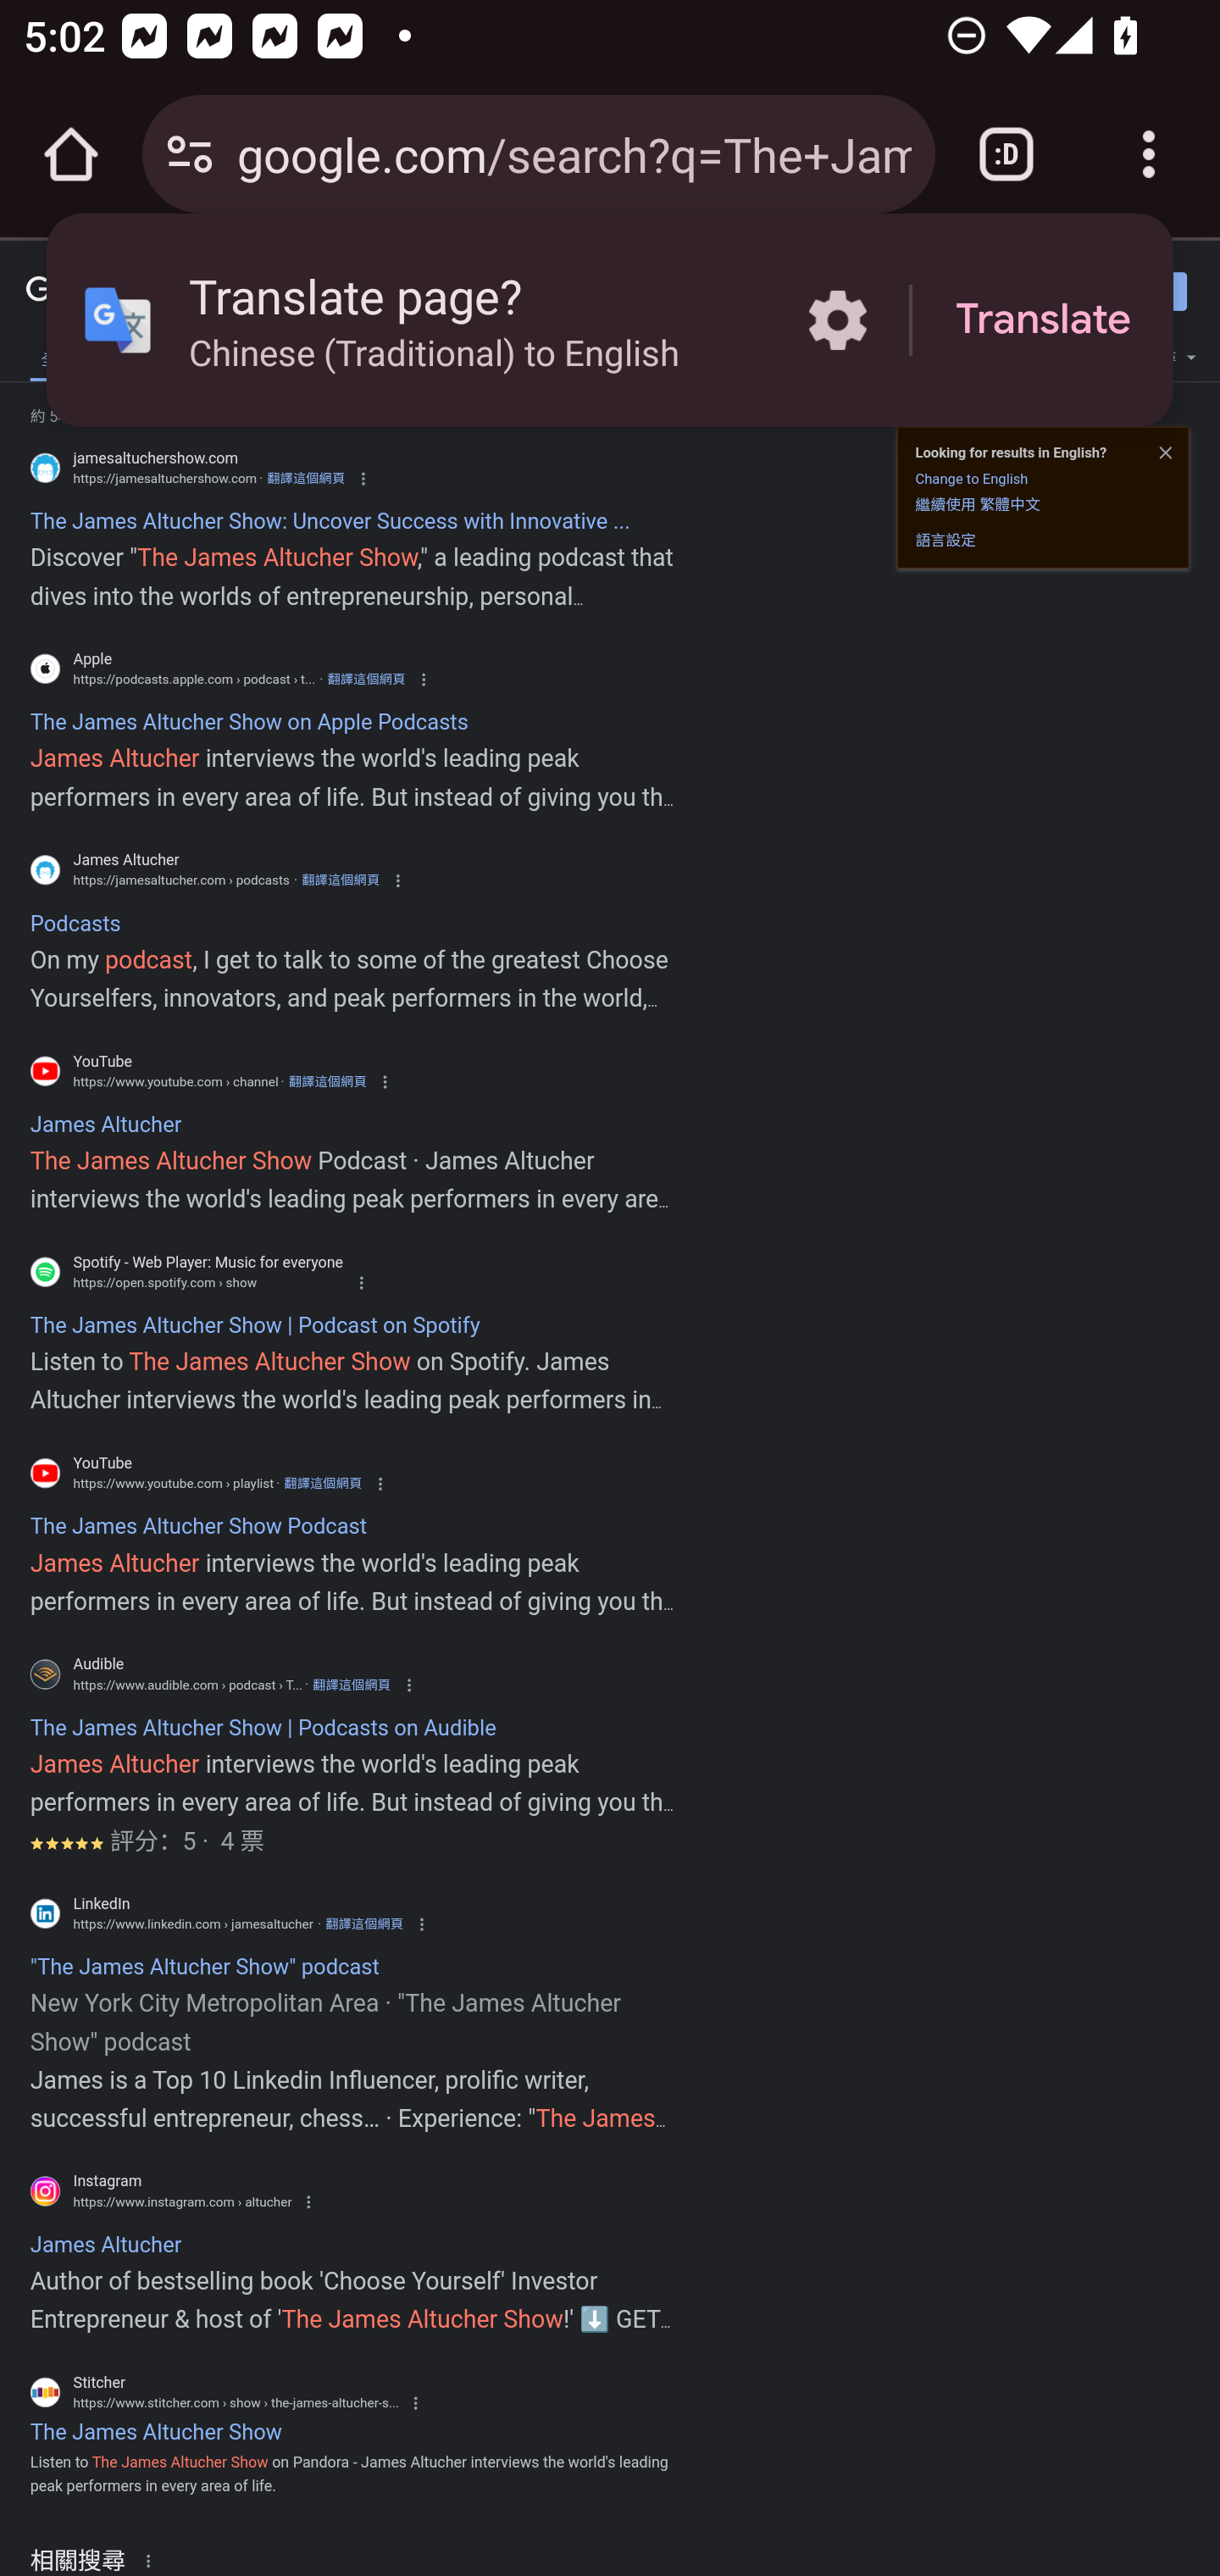  What do you see at coordinates (340, 880) in the screenshot?
I see `翻譯這個網頁` at bounding box center [340, 880].